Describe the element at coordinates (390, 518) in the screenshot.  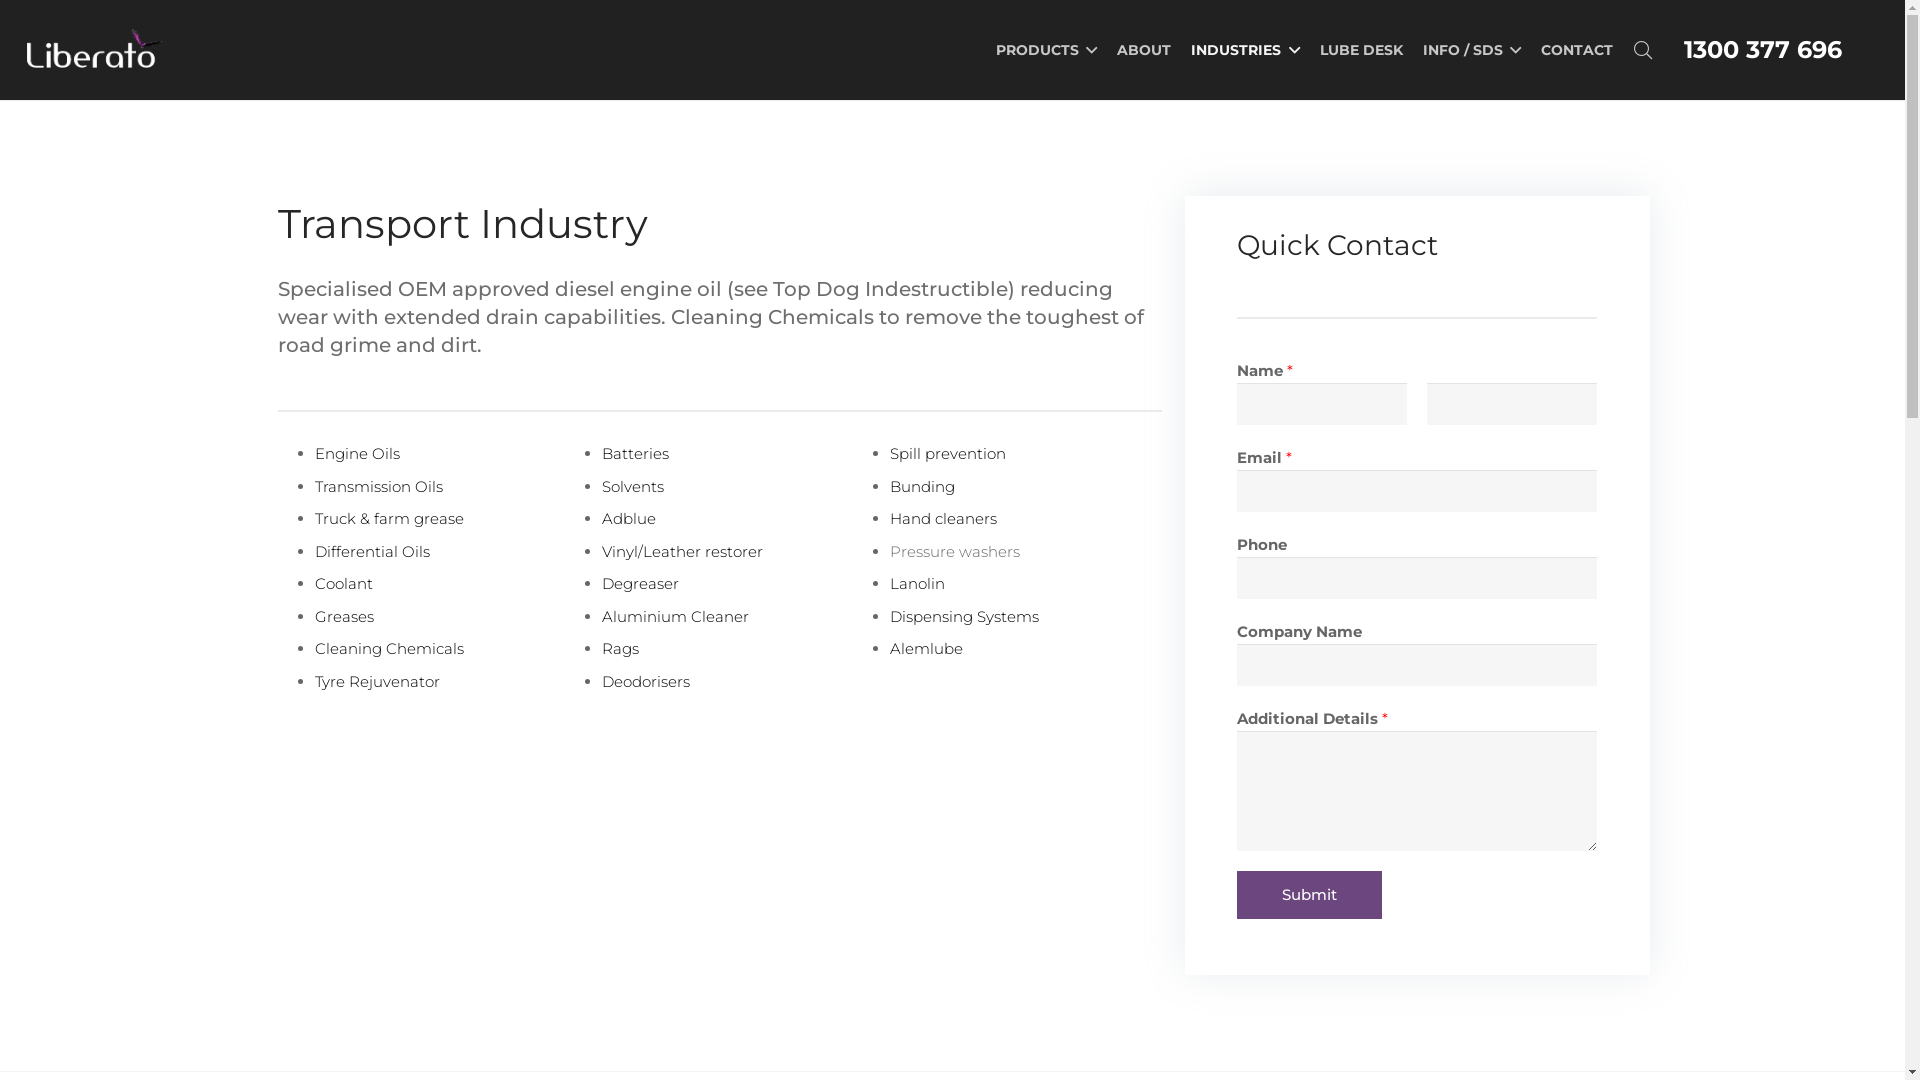
I see `Truck & farm grease` at that location.